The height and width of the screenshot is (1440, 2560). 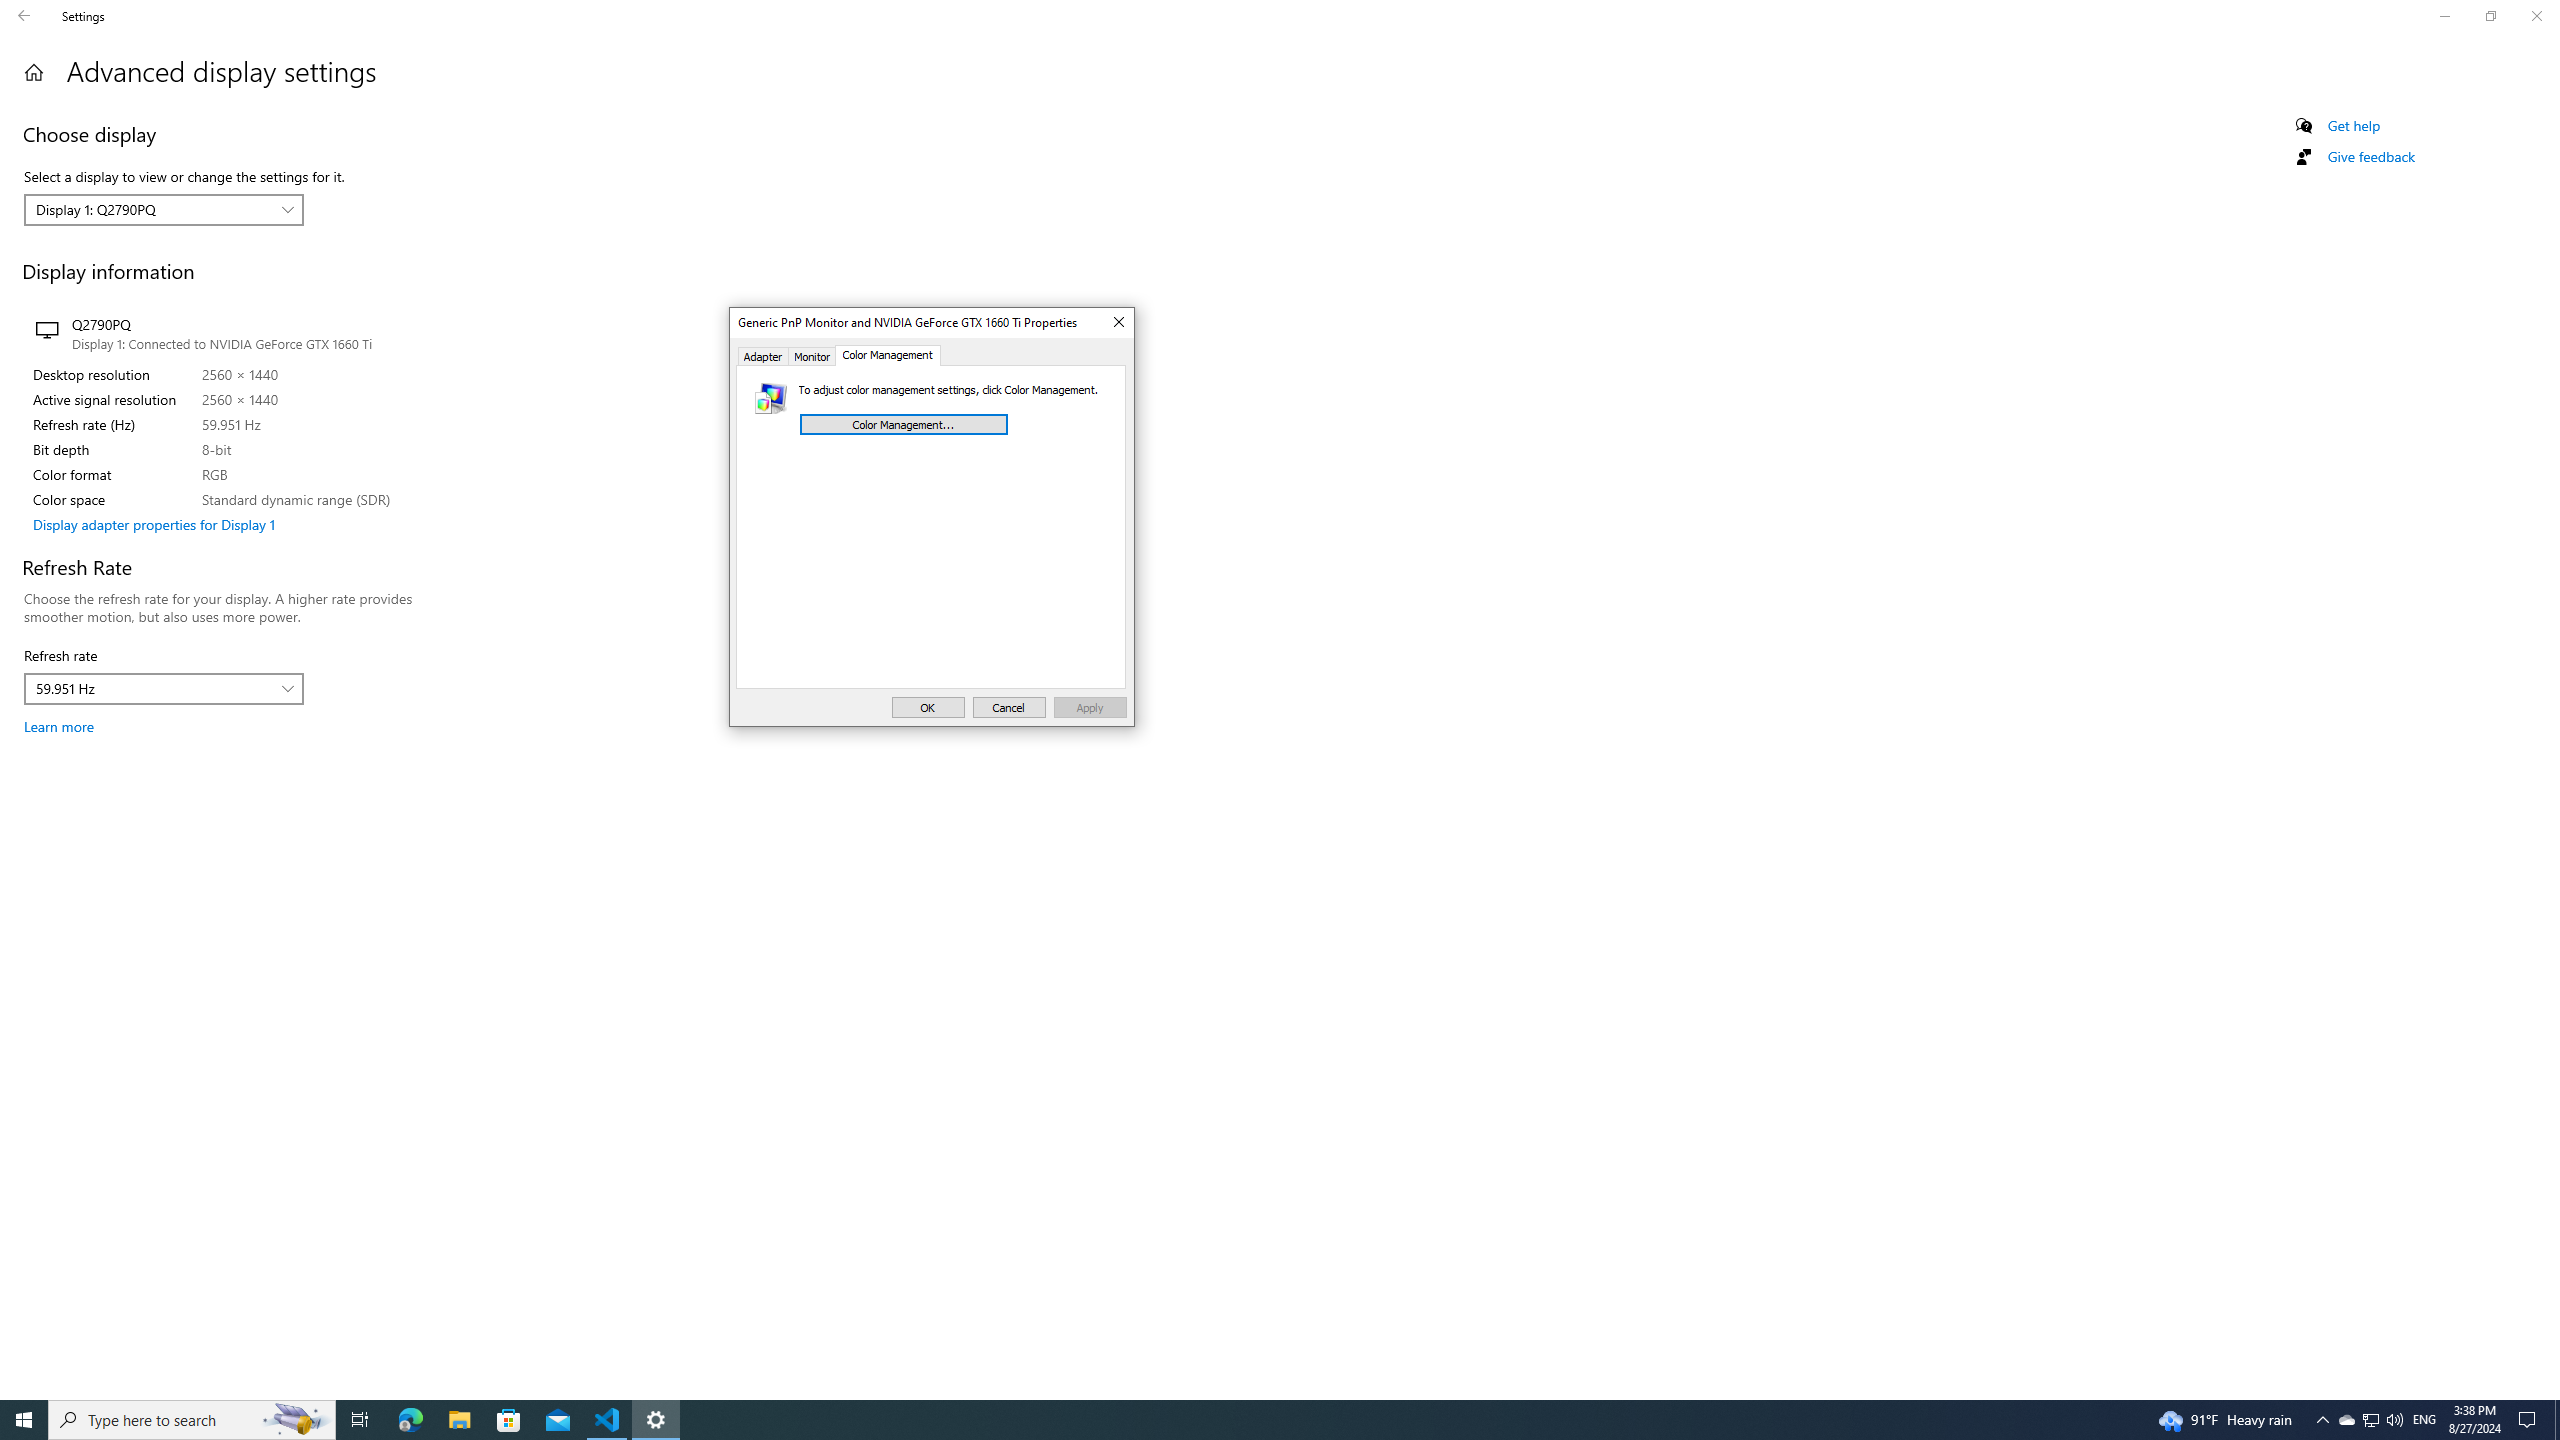 What do you see at coordinates (296, 1420) in the screenshot?
I see `Search highlights icon opens search home window` at bounding box center [296, 1420].